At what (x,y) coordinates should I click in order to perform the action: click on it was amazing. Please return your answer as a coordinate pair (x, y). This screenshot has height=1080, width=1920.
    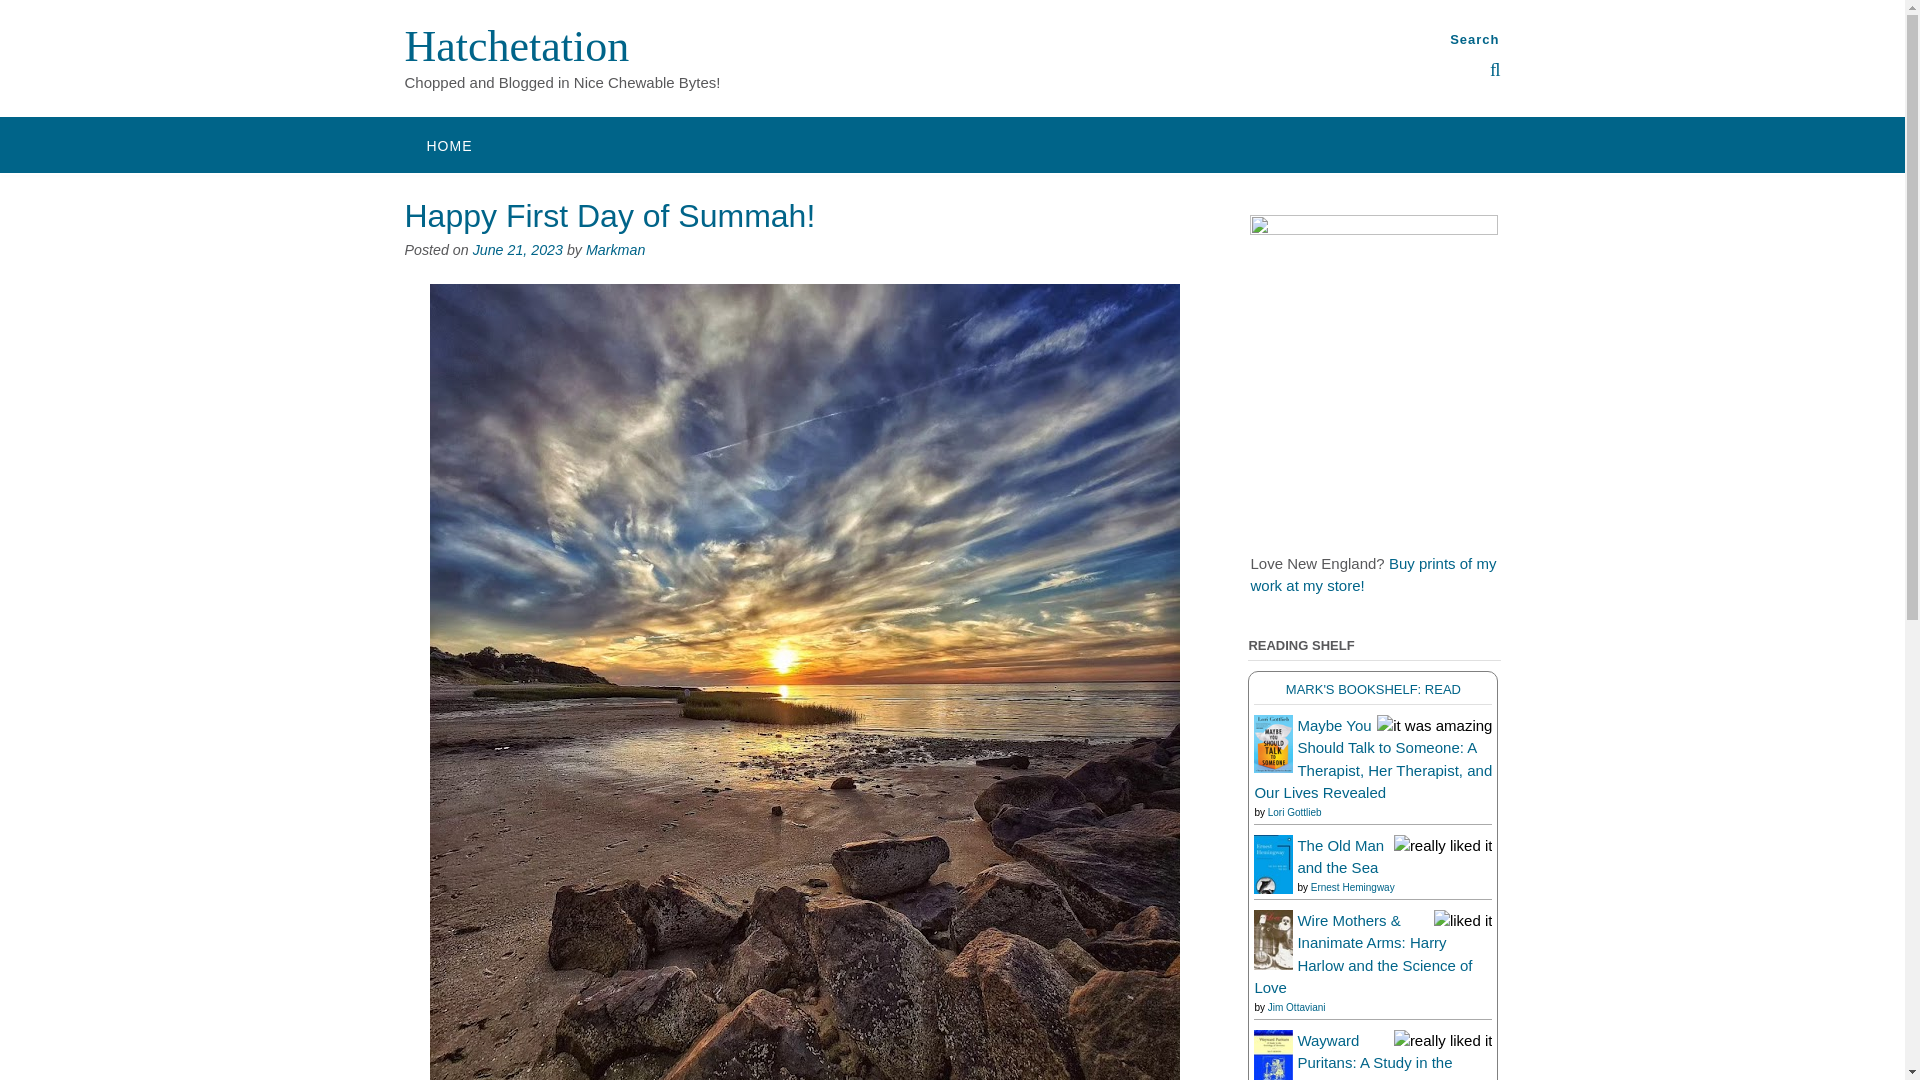
    Looking at the image, I should click on (1434, 724).